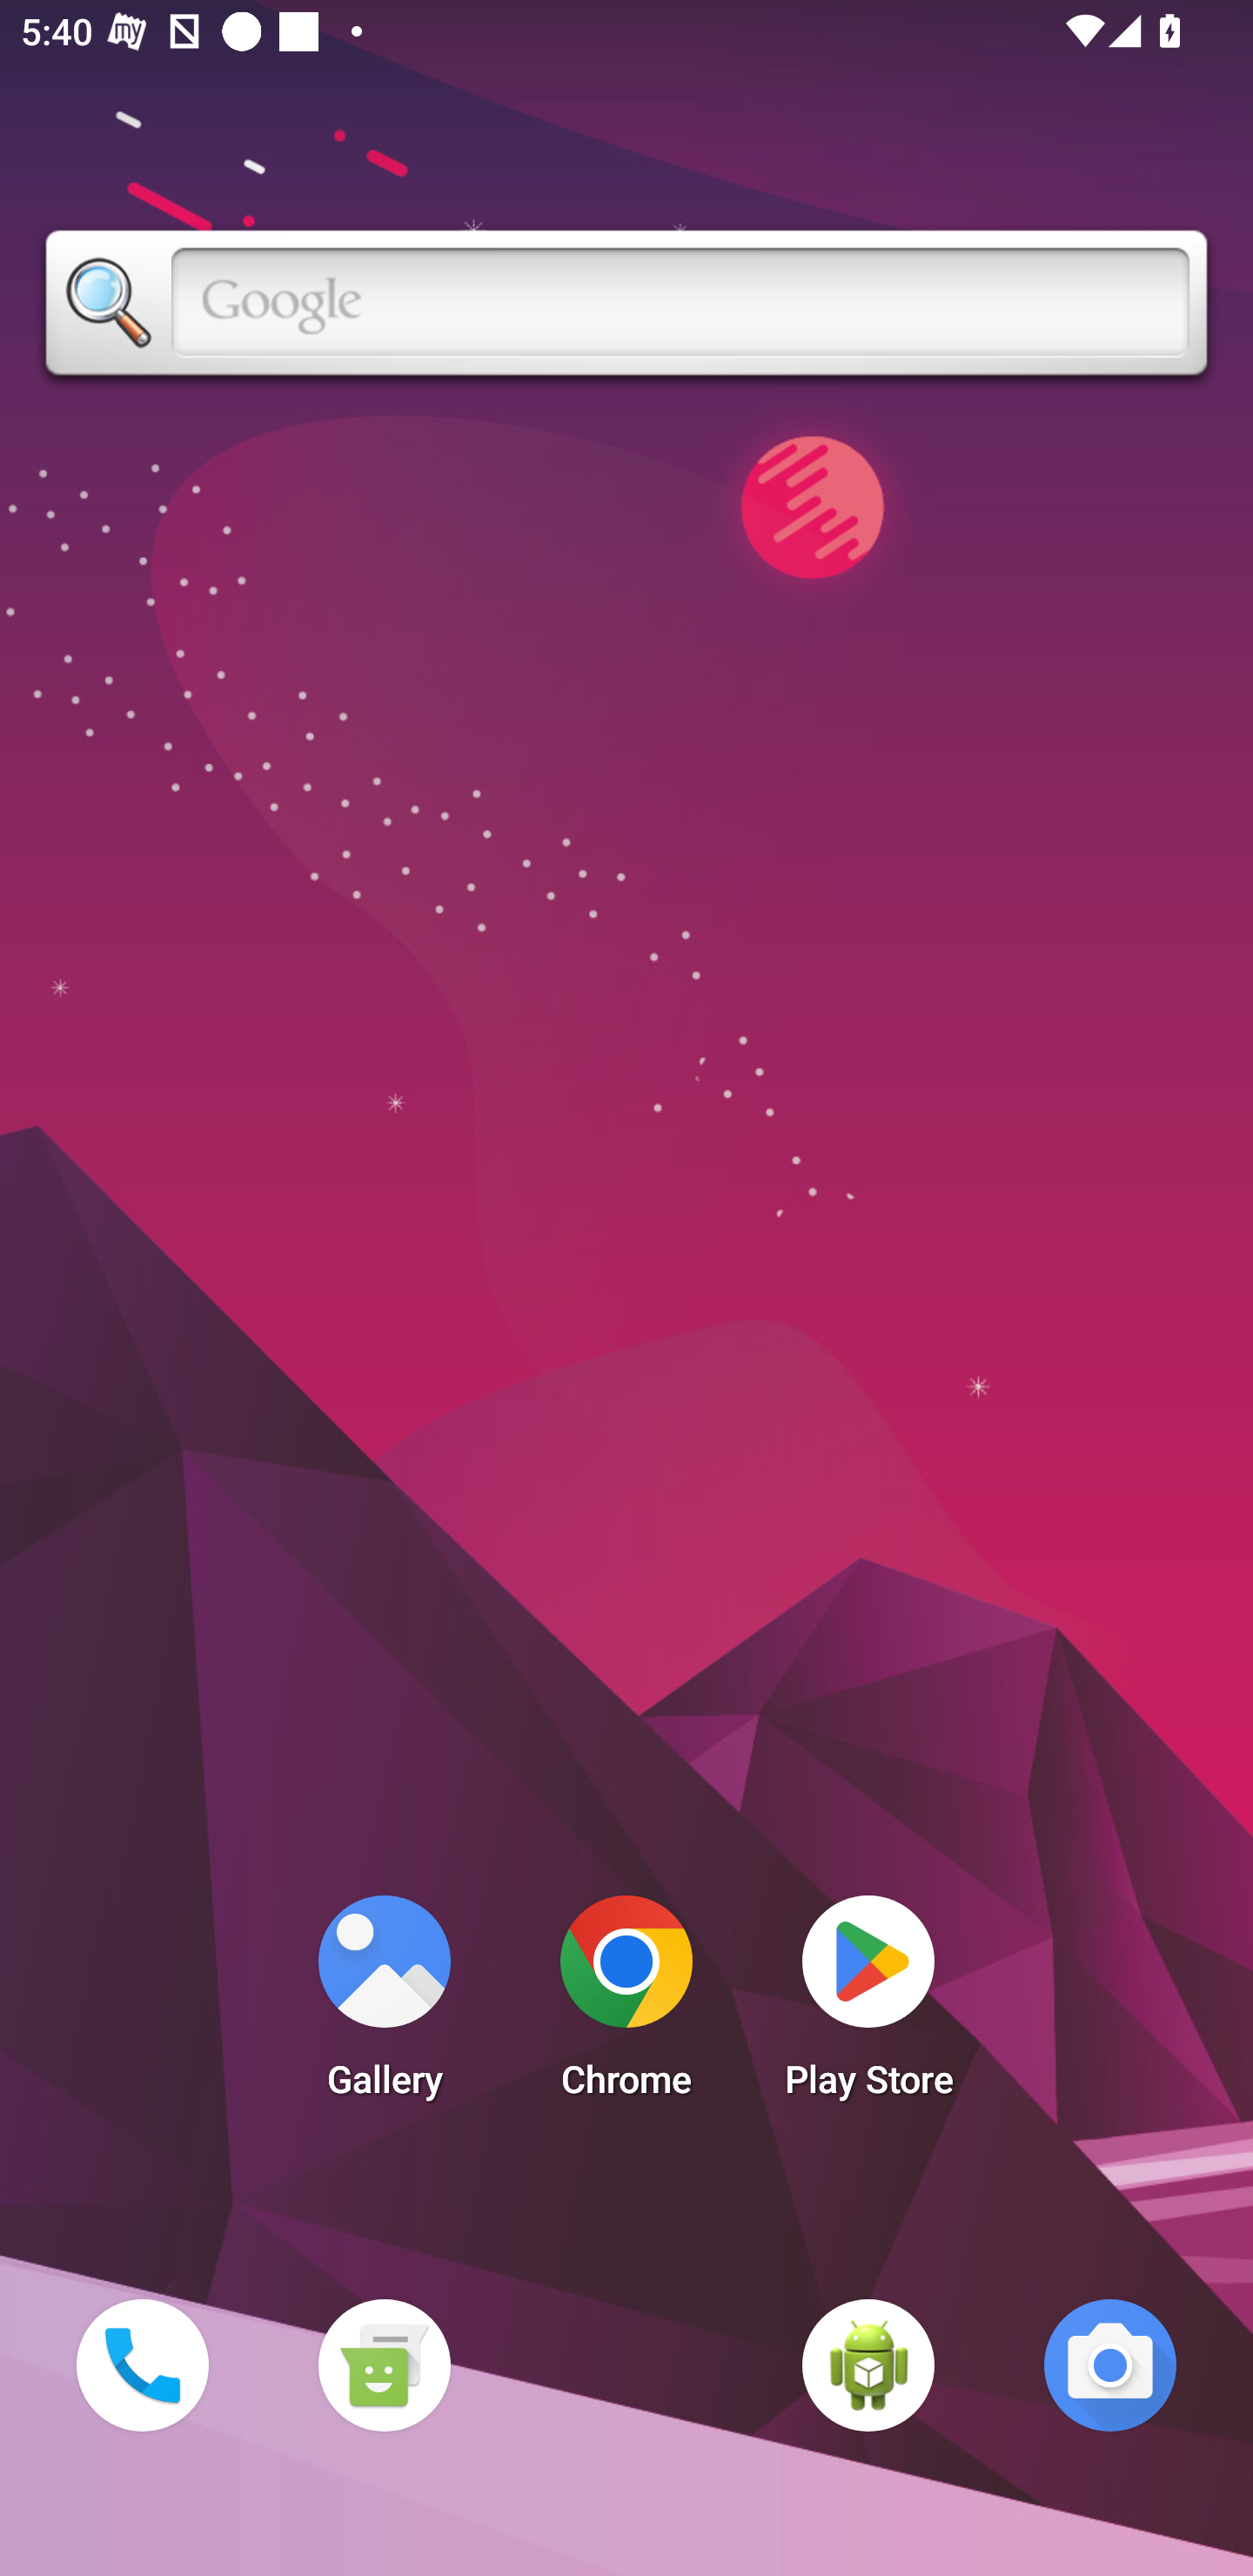 The image size is (1253, 2576). I want to click on Play Store, so click(868, 2005).